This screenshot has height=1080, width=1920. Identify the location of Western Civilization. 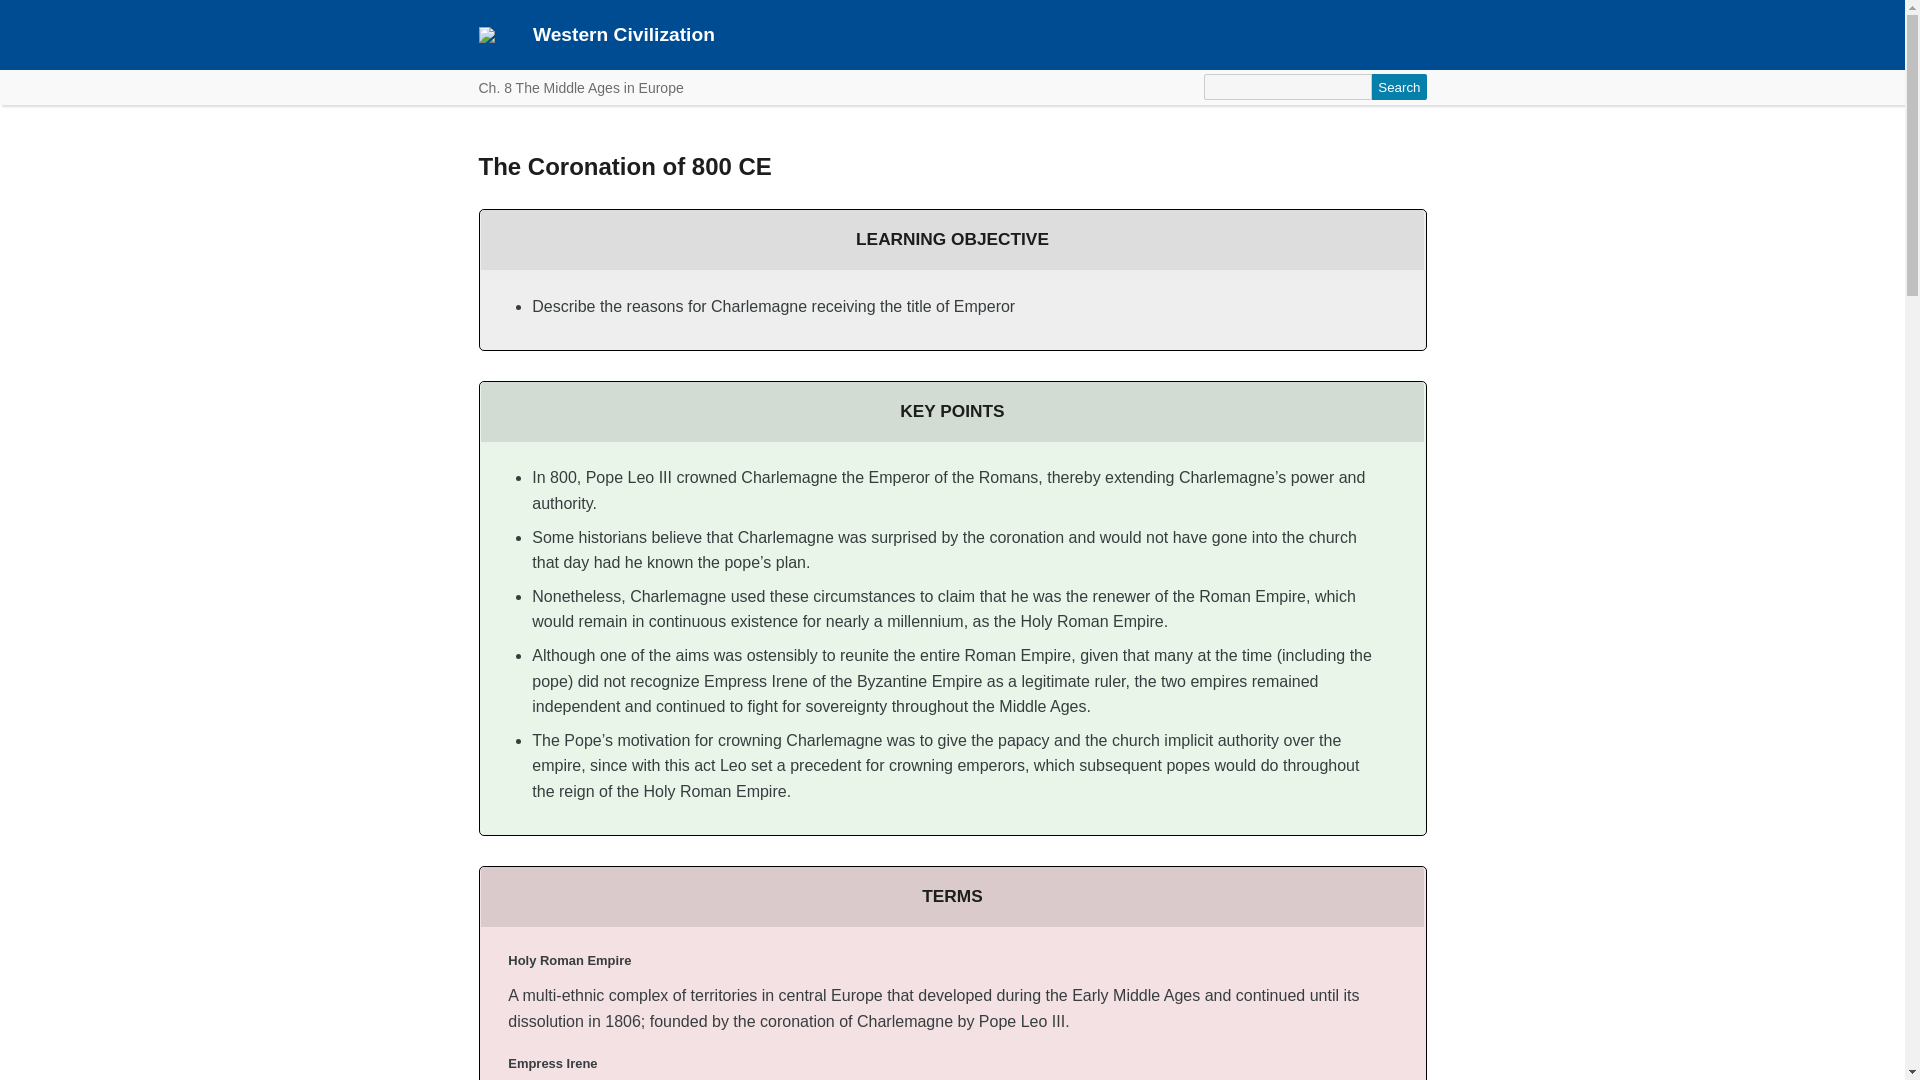
(624, 34).